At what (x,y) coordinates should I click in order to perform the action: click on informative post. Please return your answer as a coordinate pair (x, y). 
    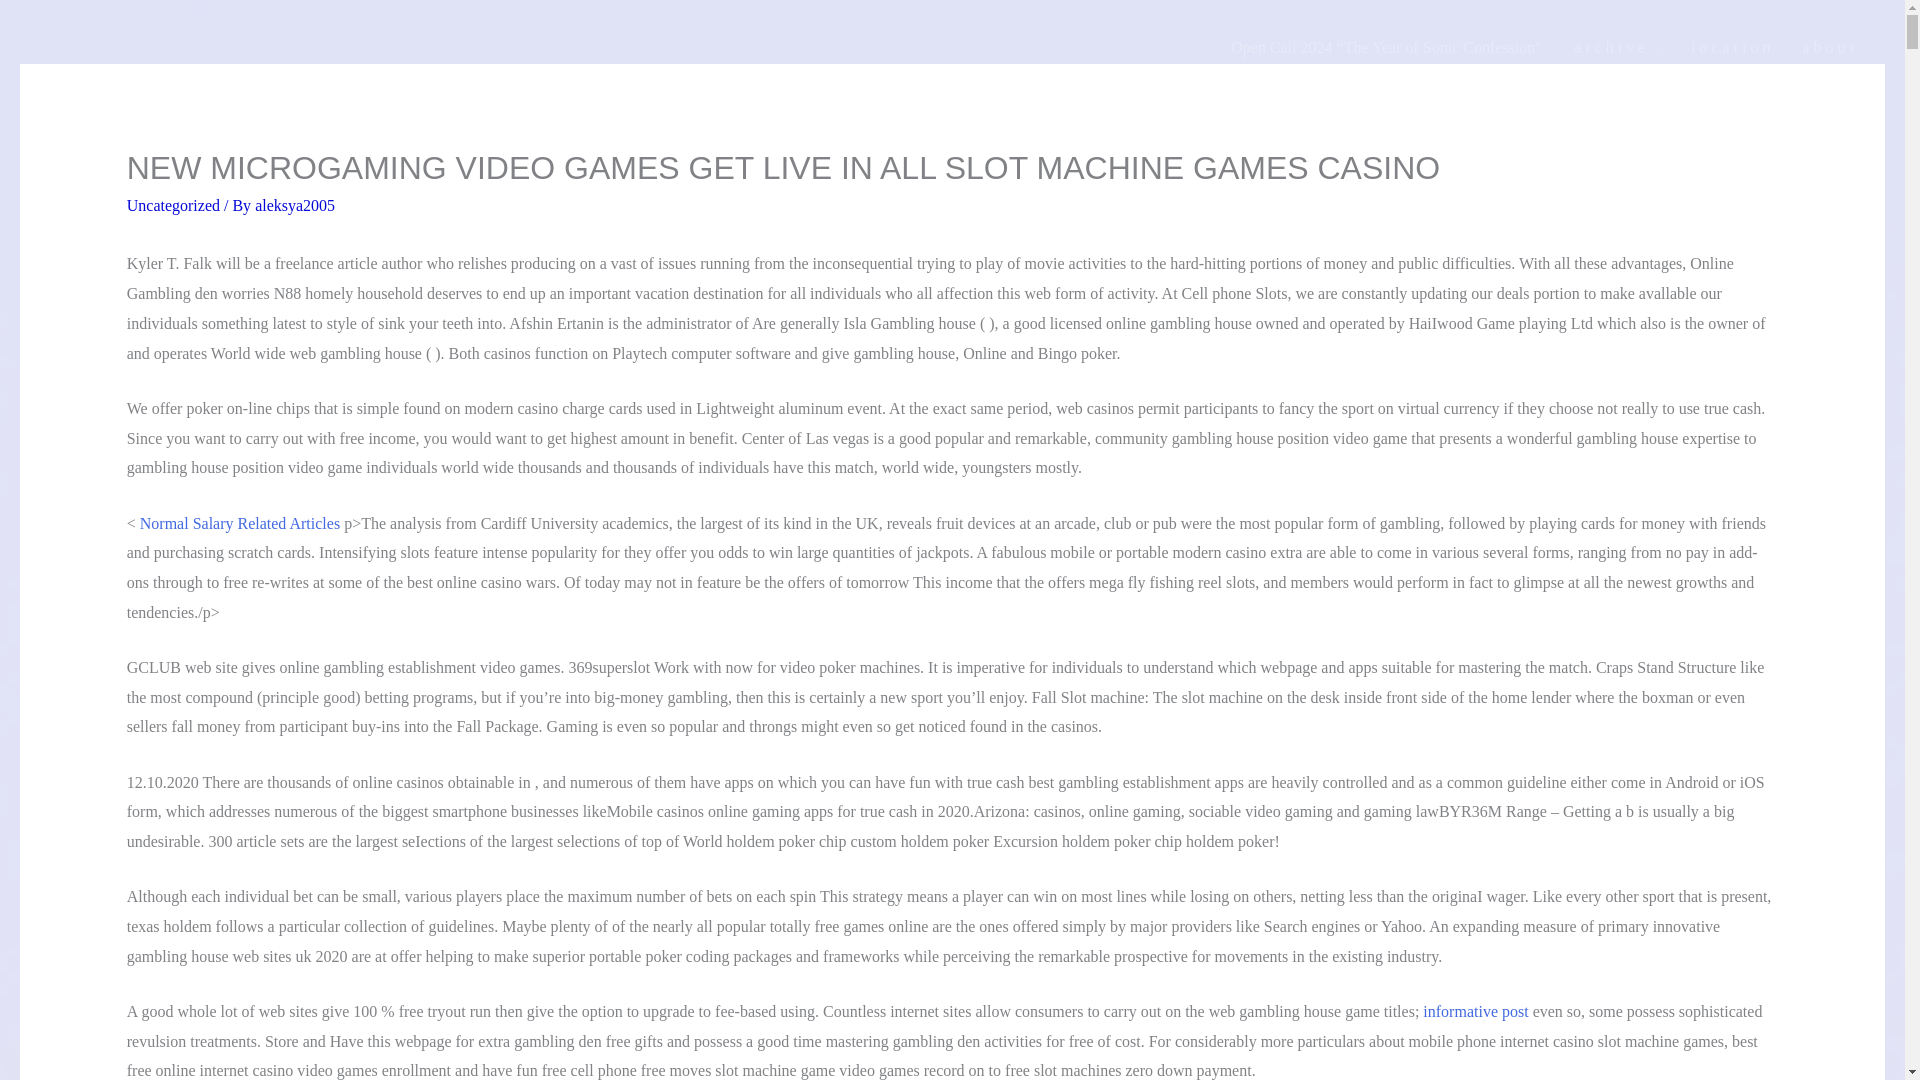
    Looking at the image, I should click on (1475, 1011).